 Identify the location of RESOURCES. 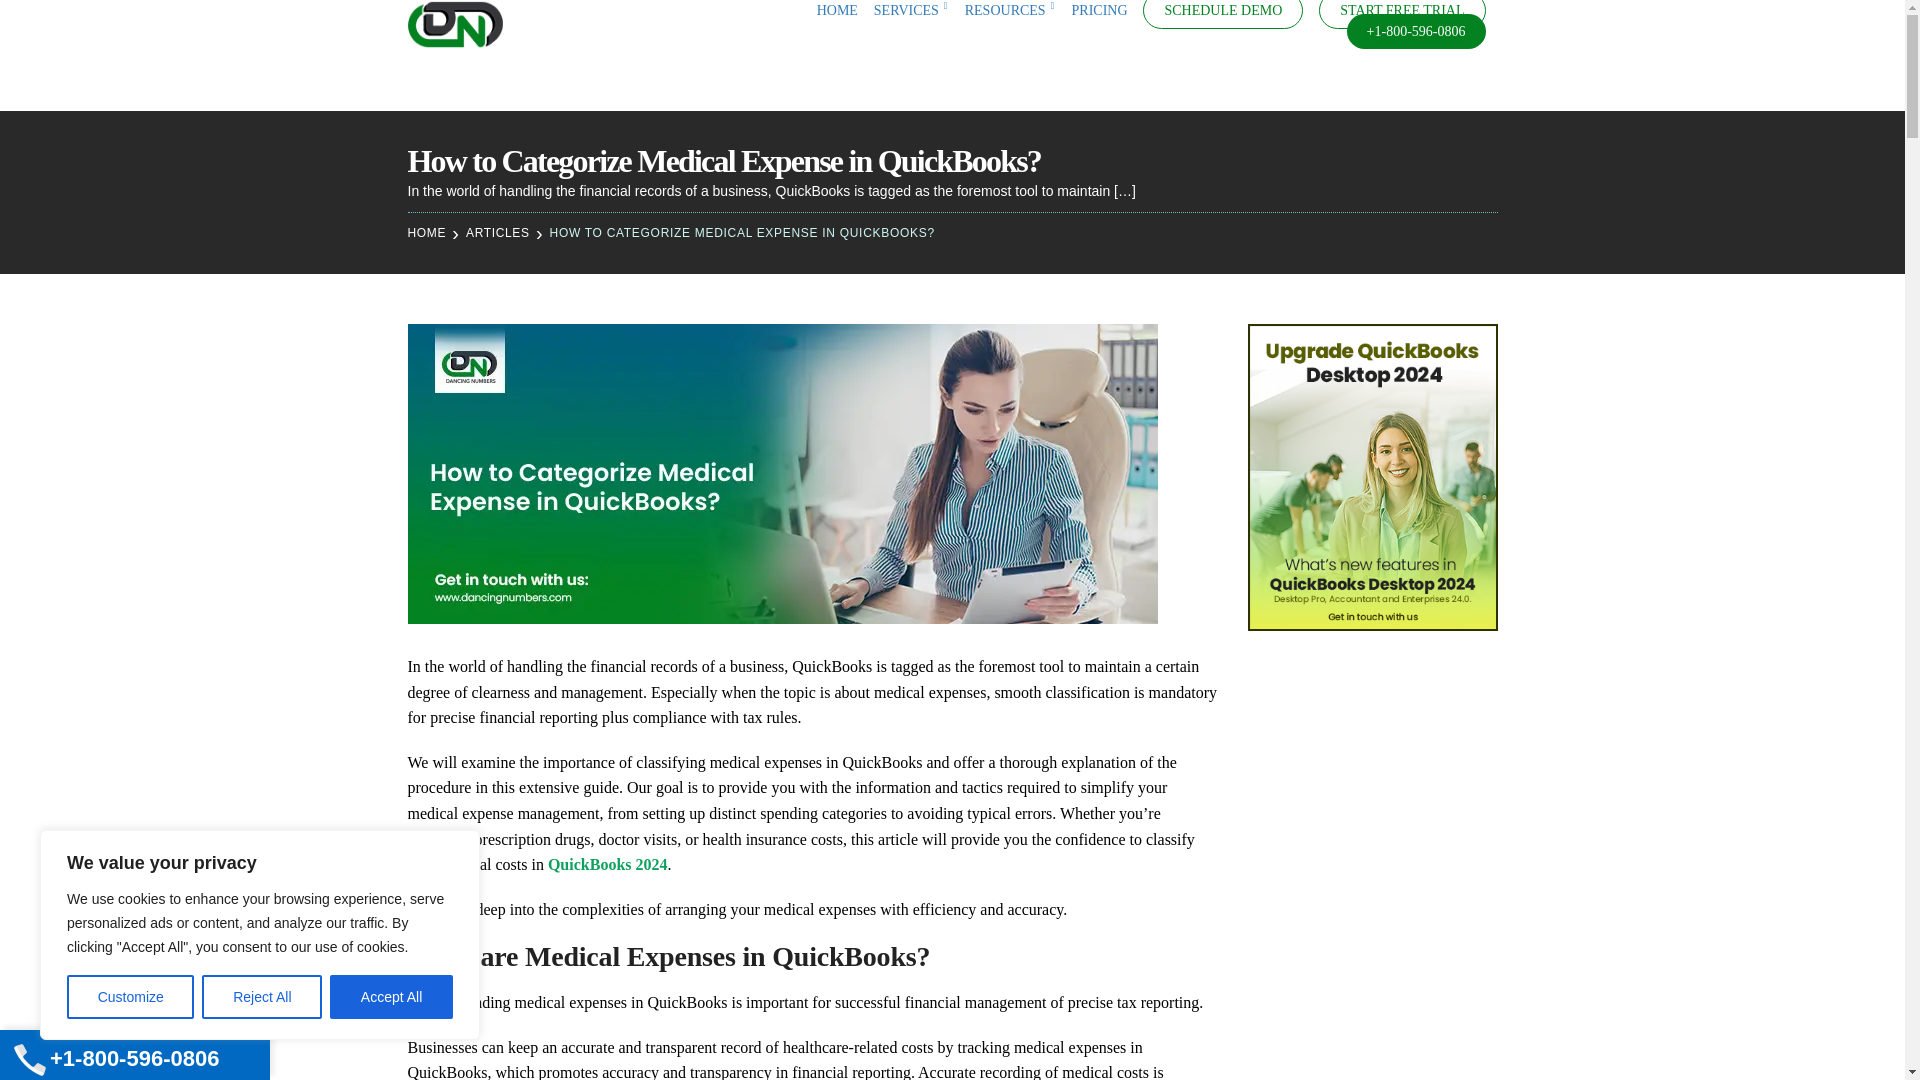
(1010, 11).